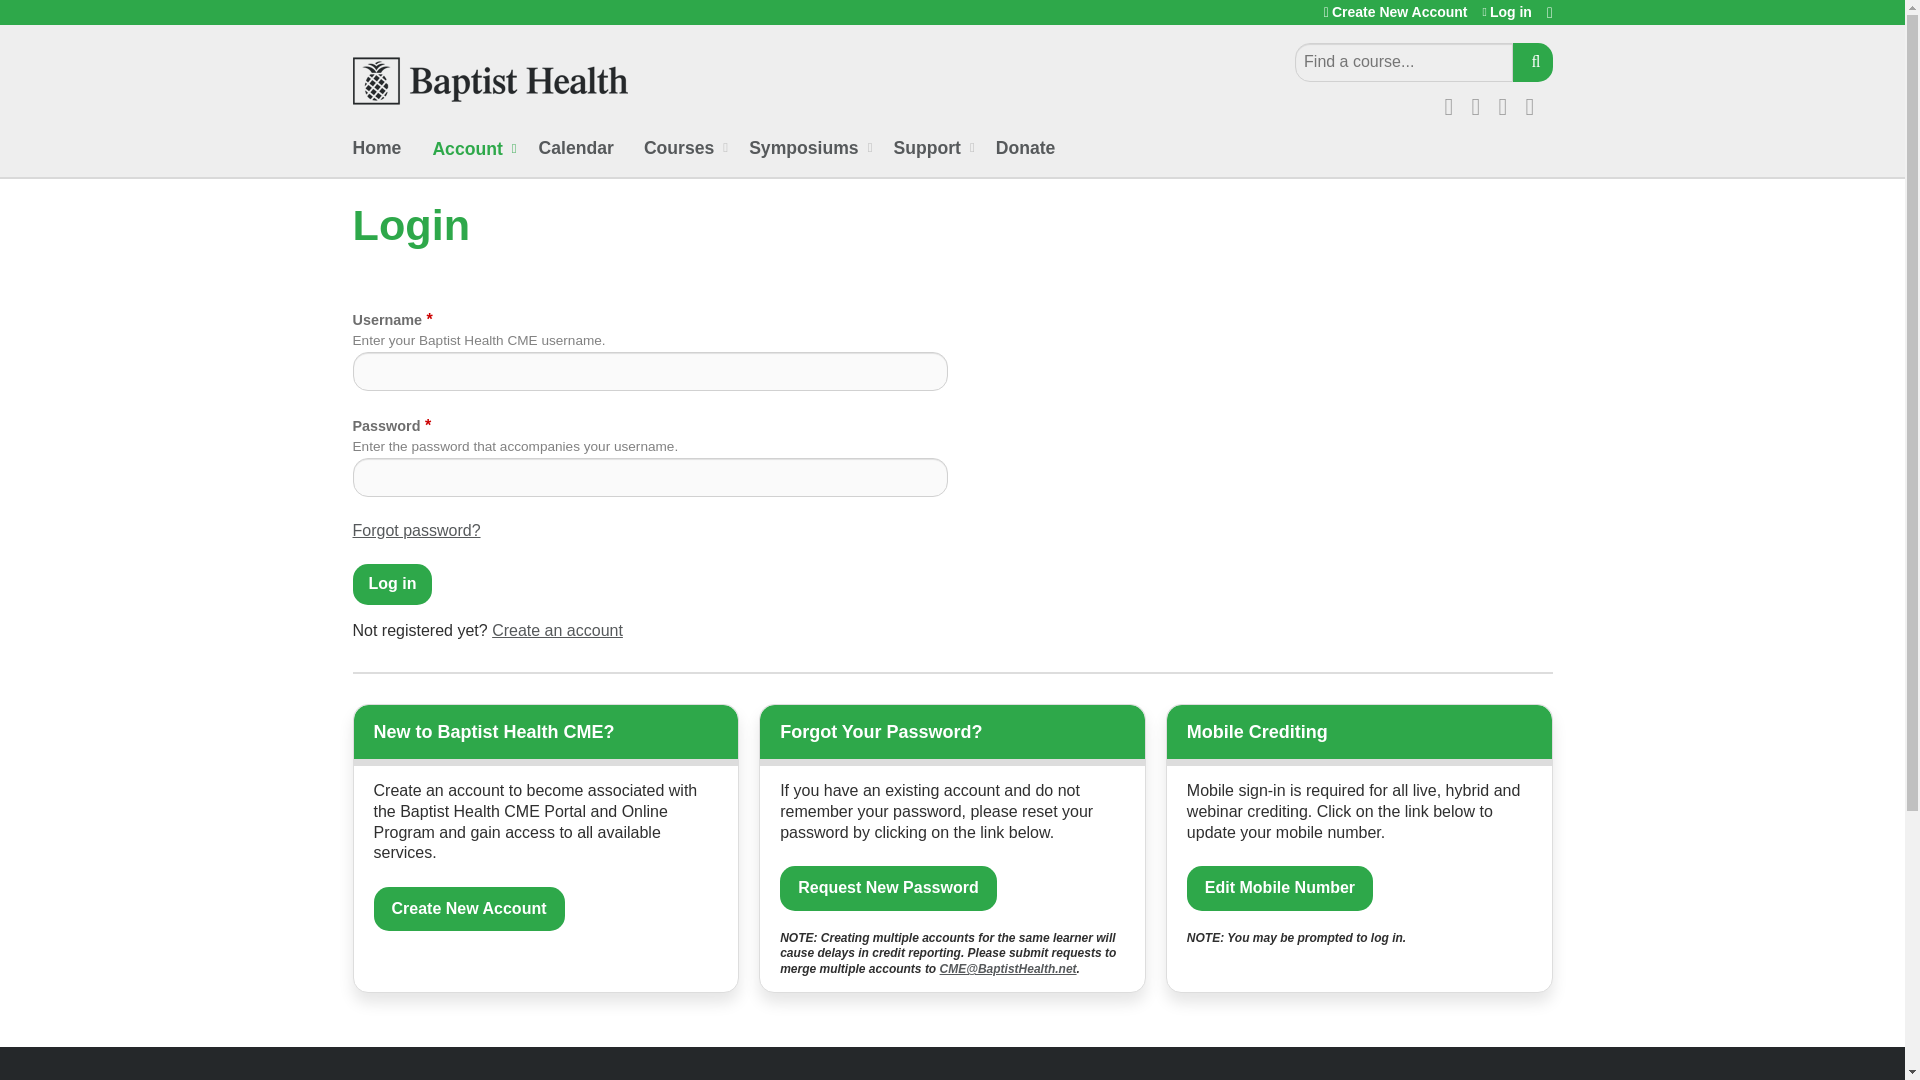 The image size is (1920, 1080). I want to click on Share this on Twitter, so click(1482, 103).